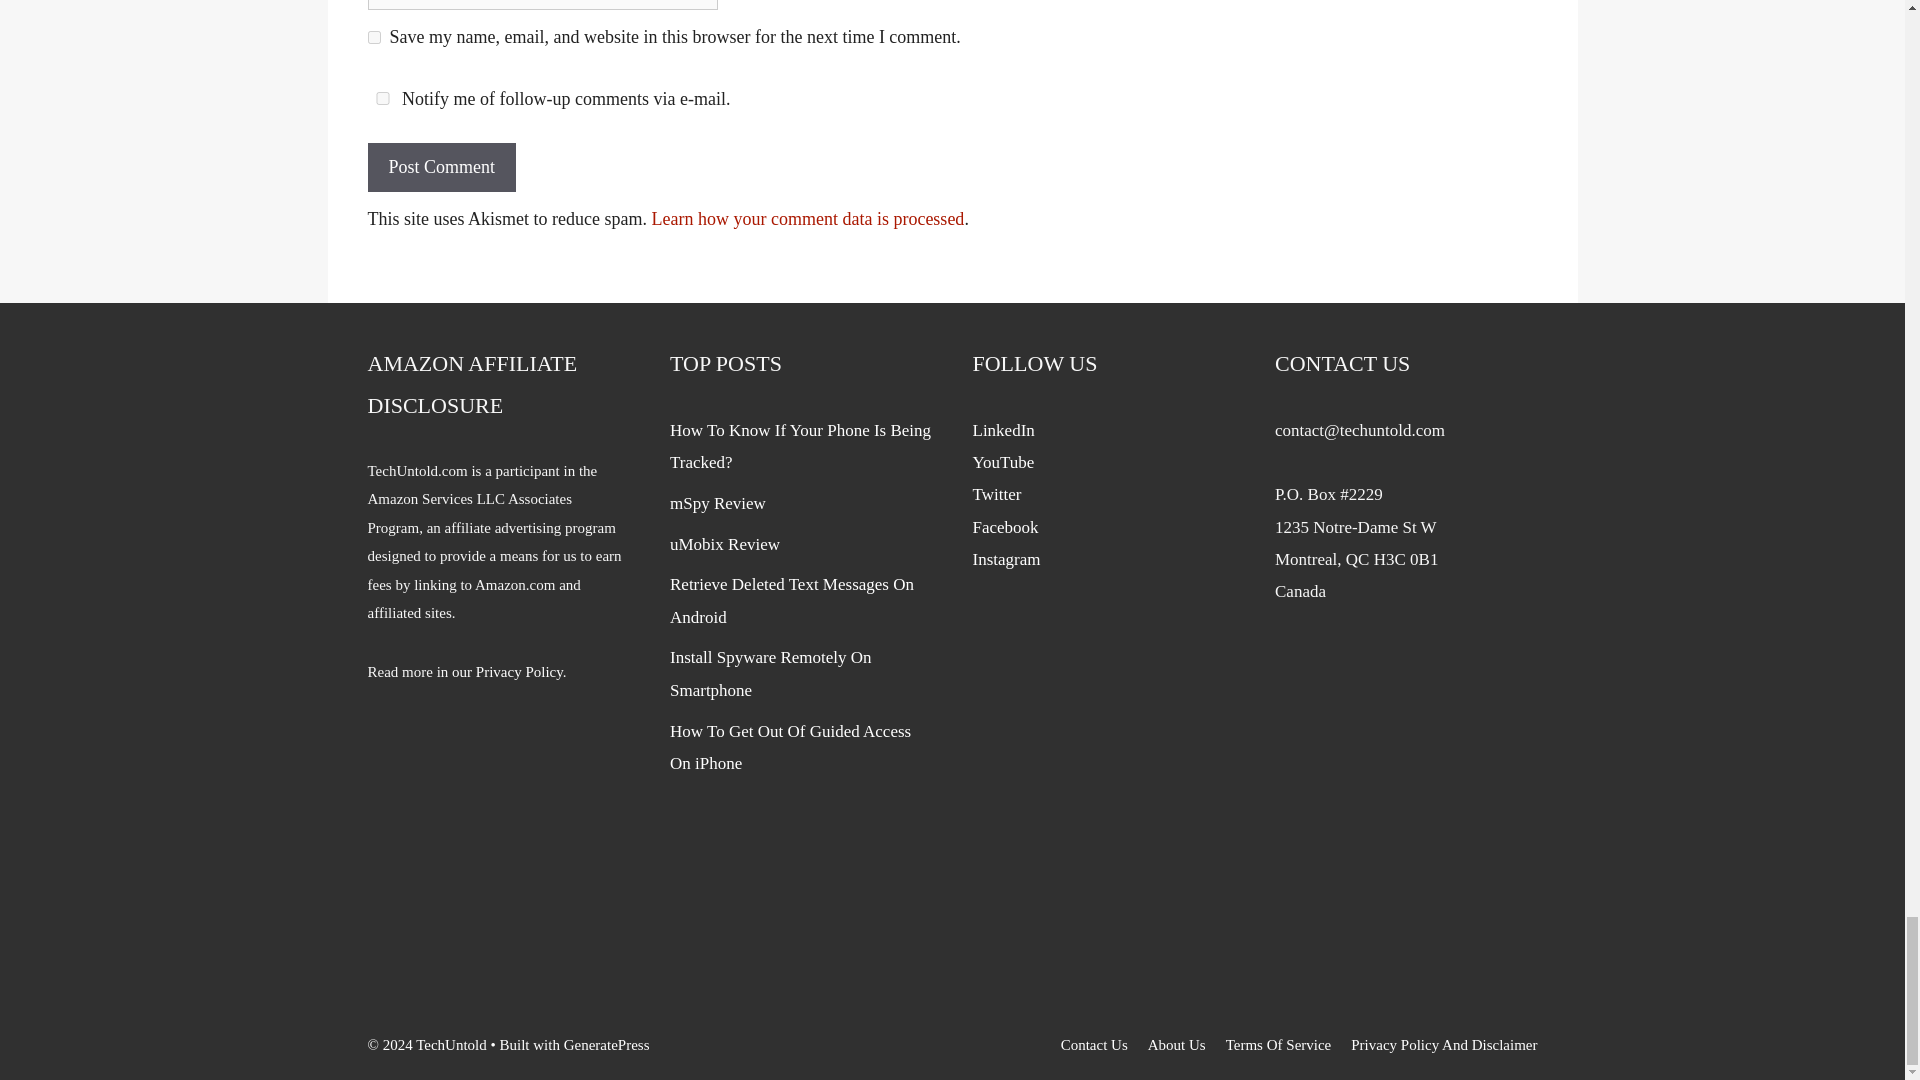 The image size is (1920, 1080). Describe the element at coordinates (382, 98) in the screenshot. I see `yes` at that location.